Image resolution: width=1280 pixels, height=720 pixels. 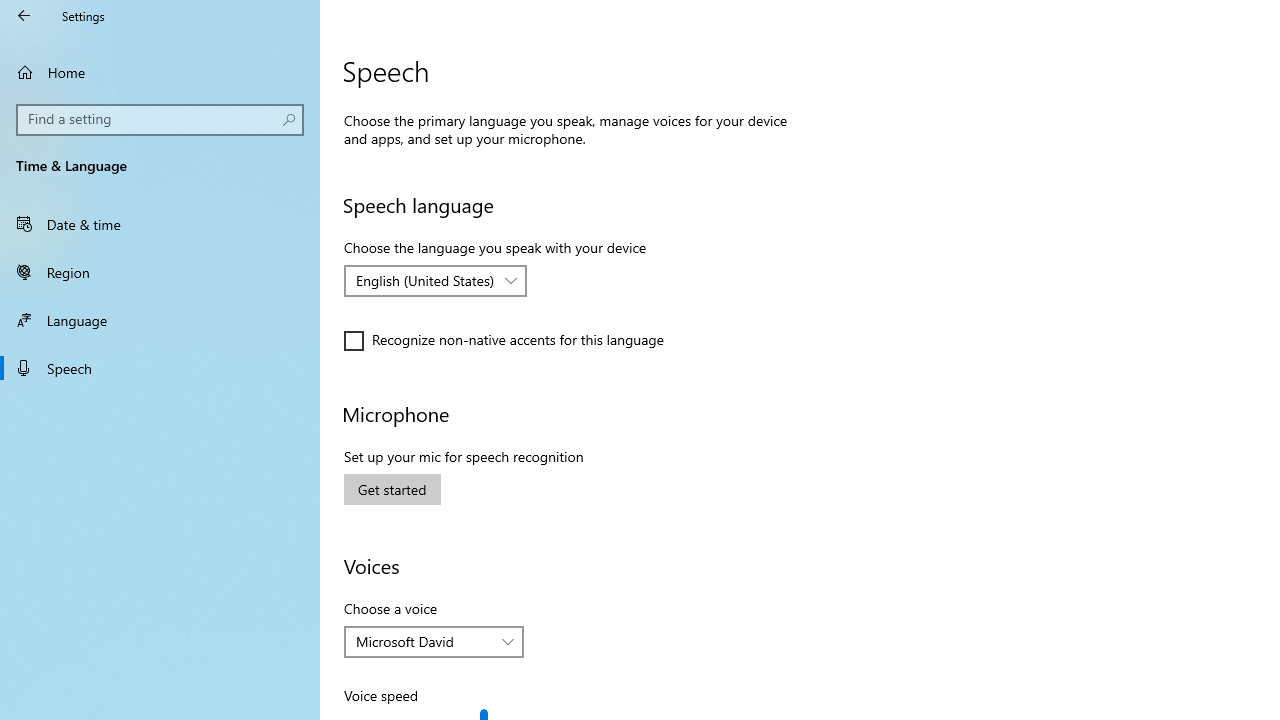 I want to click on Microsoft David, so click(x=423, y=641).